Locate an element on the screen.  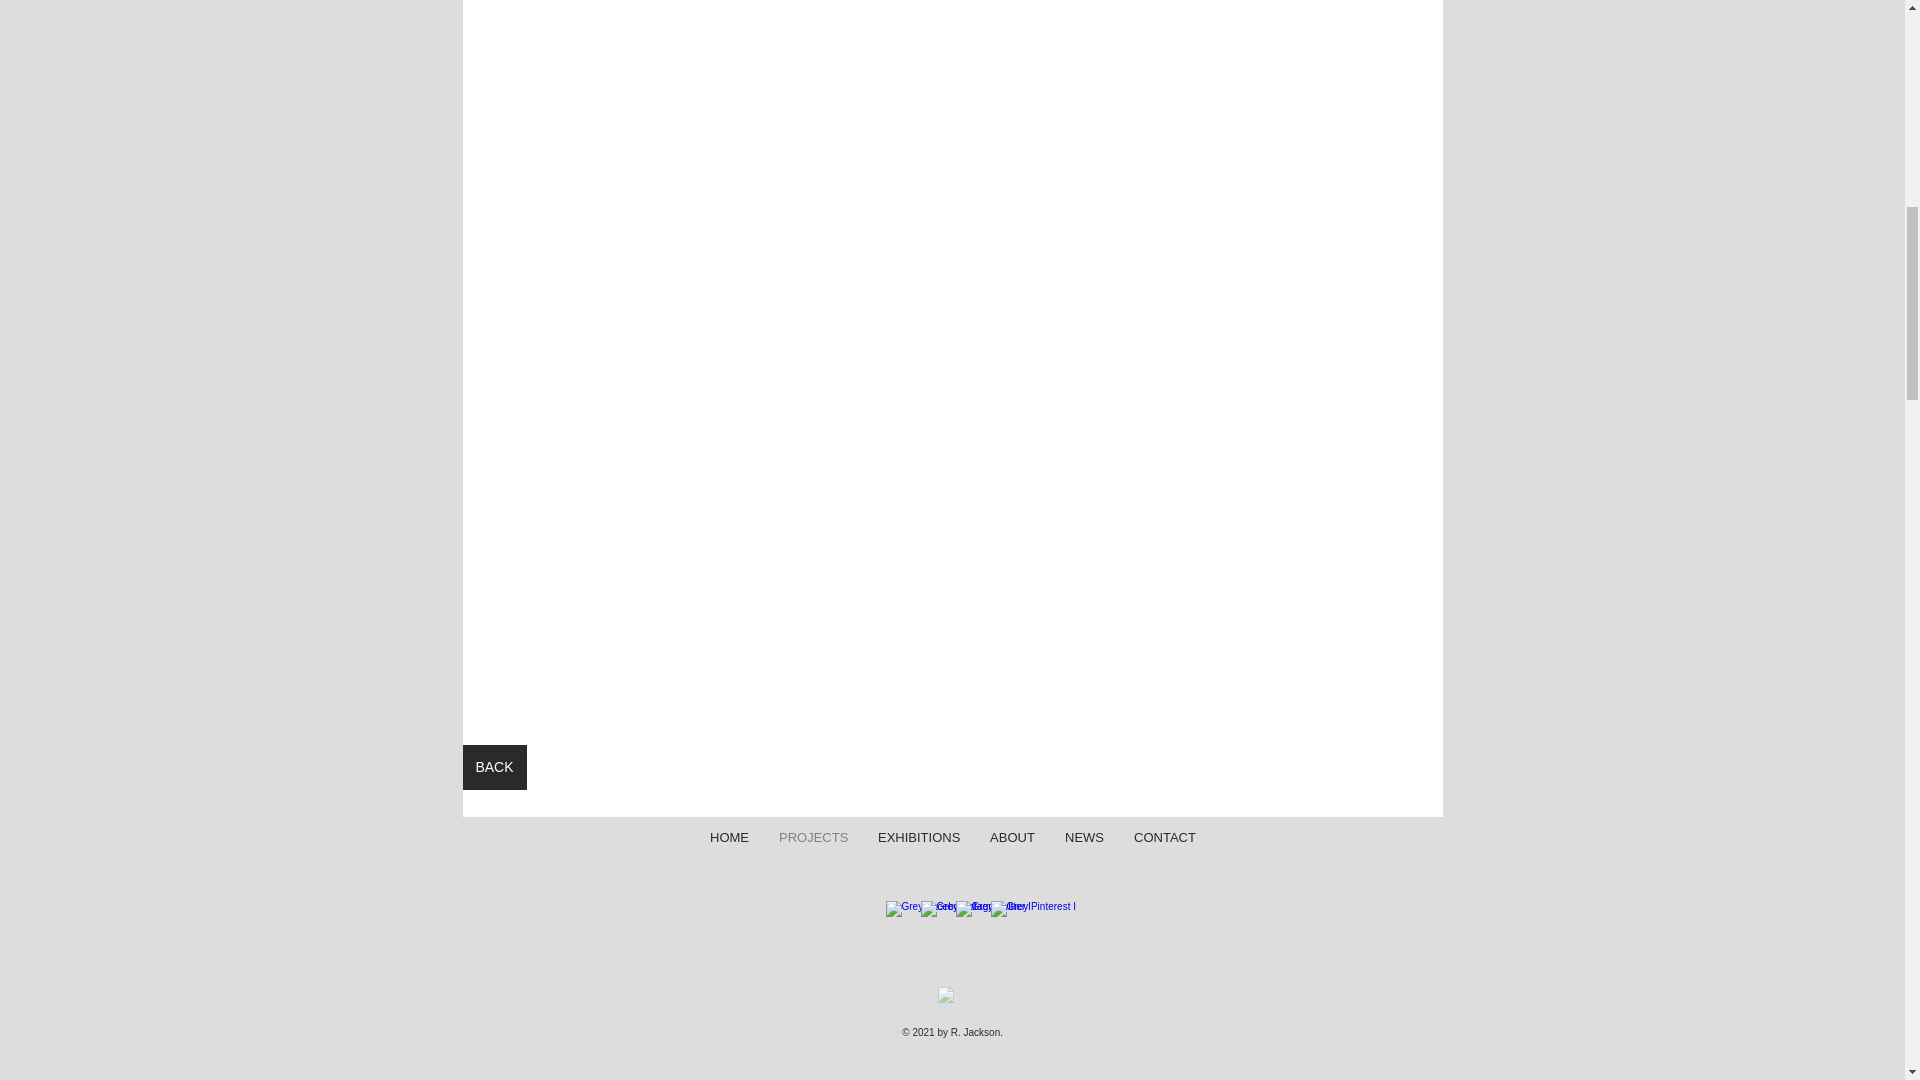
BACK is located at coordinates (494, 767).